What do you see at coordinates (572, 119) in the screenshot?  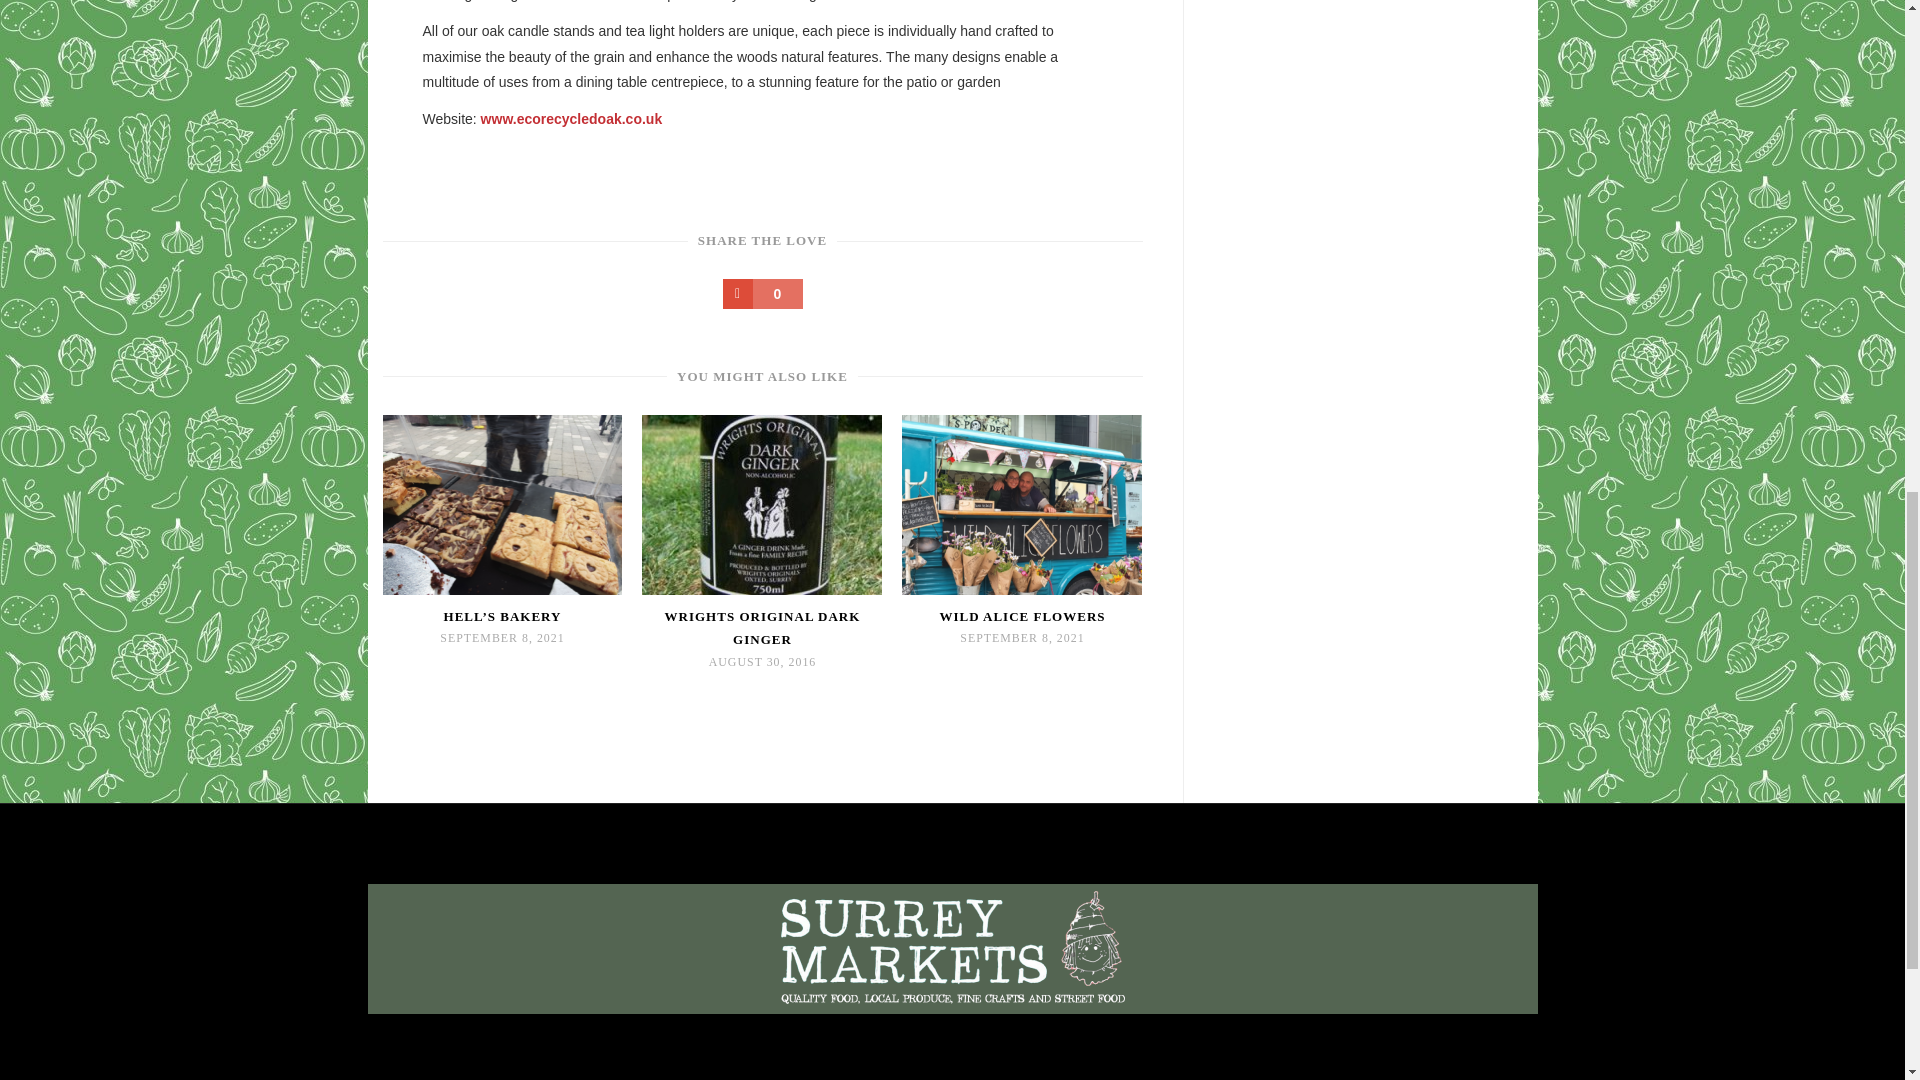 I see `www.ecorecycledoak.co.uk` at bounding box center [572, 119].